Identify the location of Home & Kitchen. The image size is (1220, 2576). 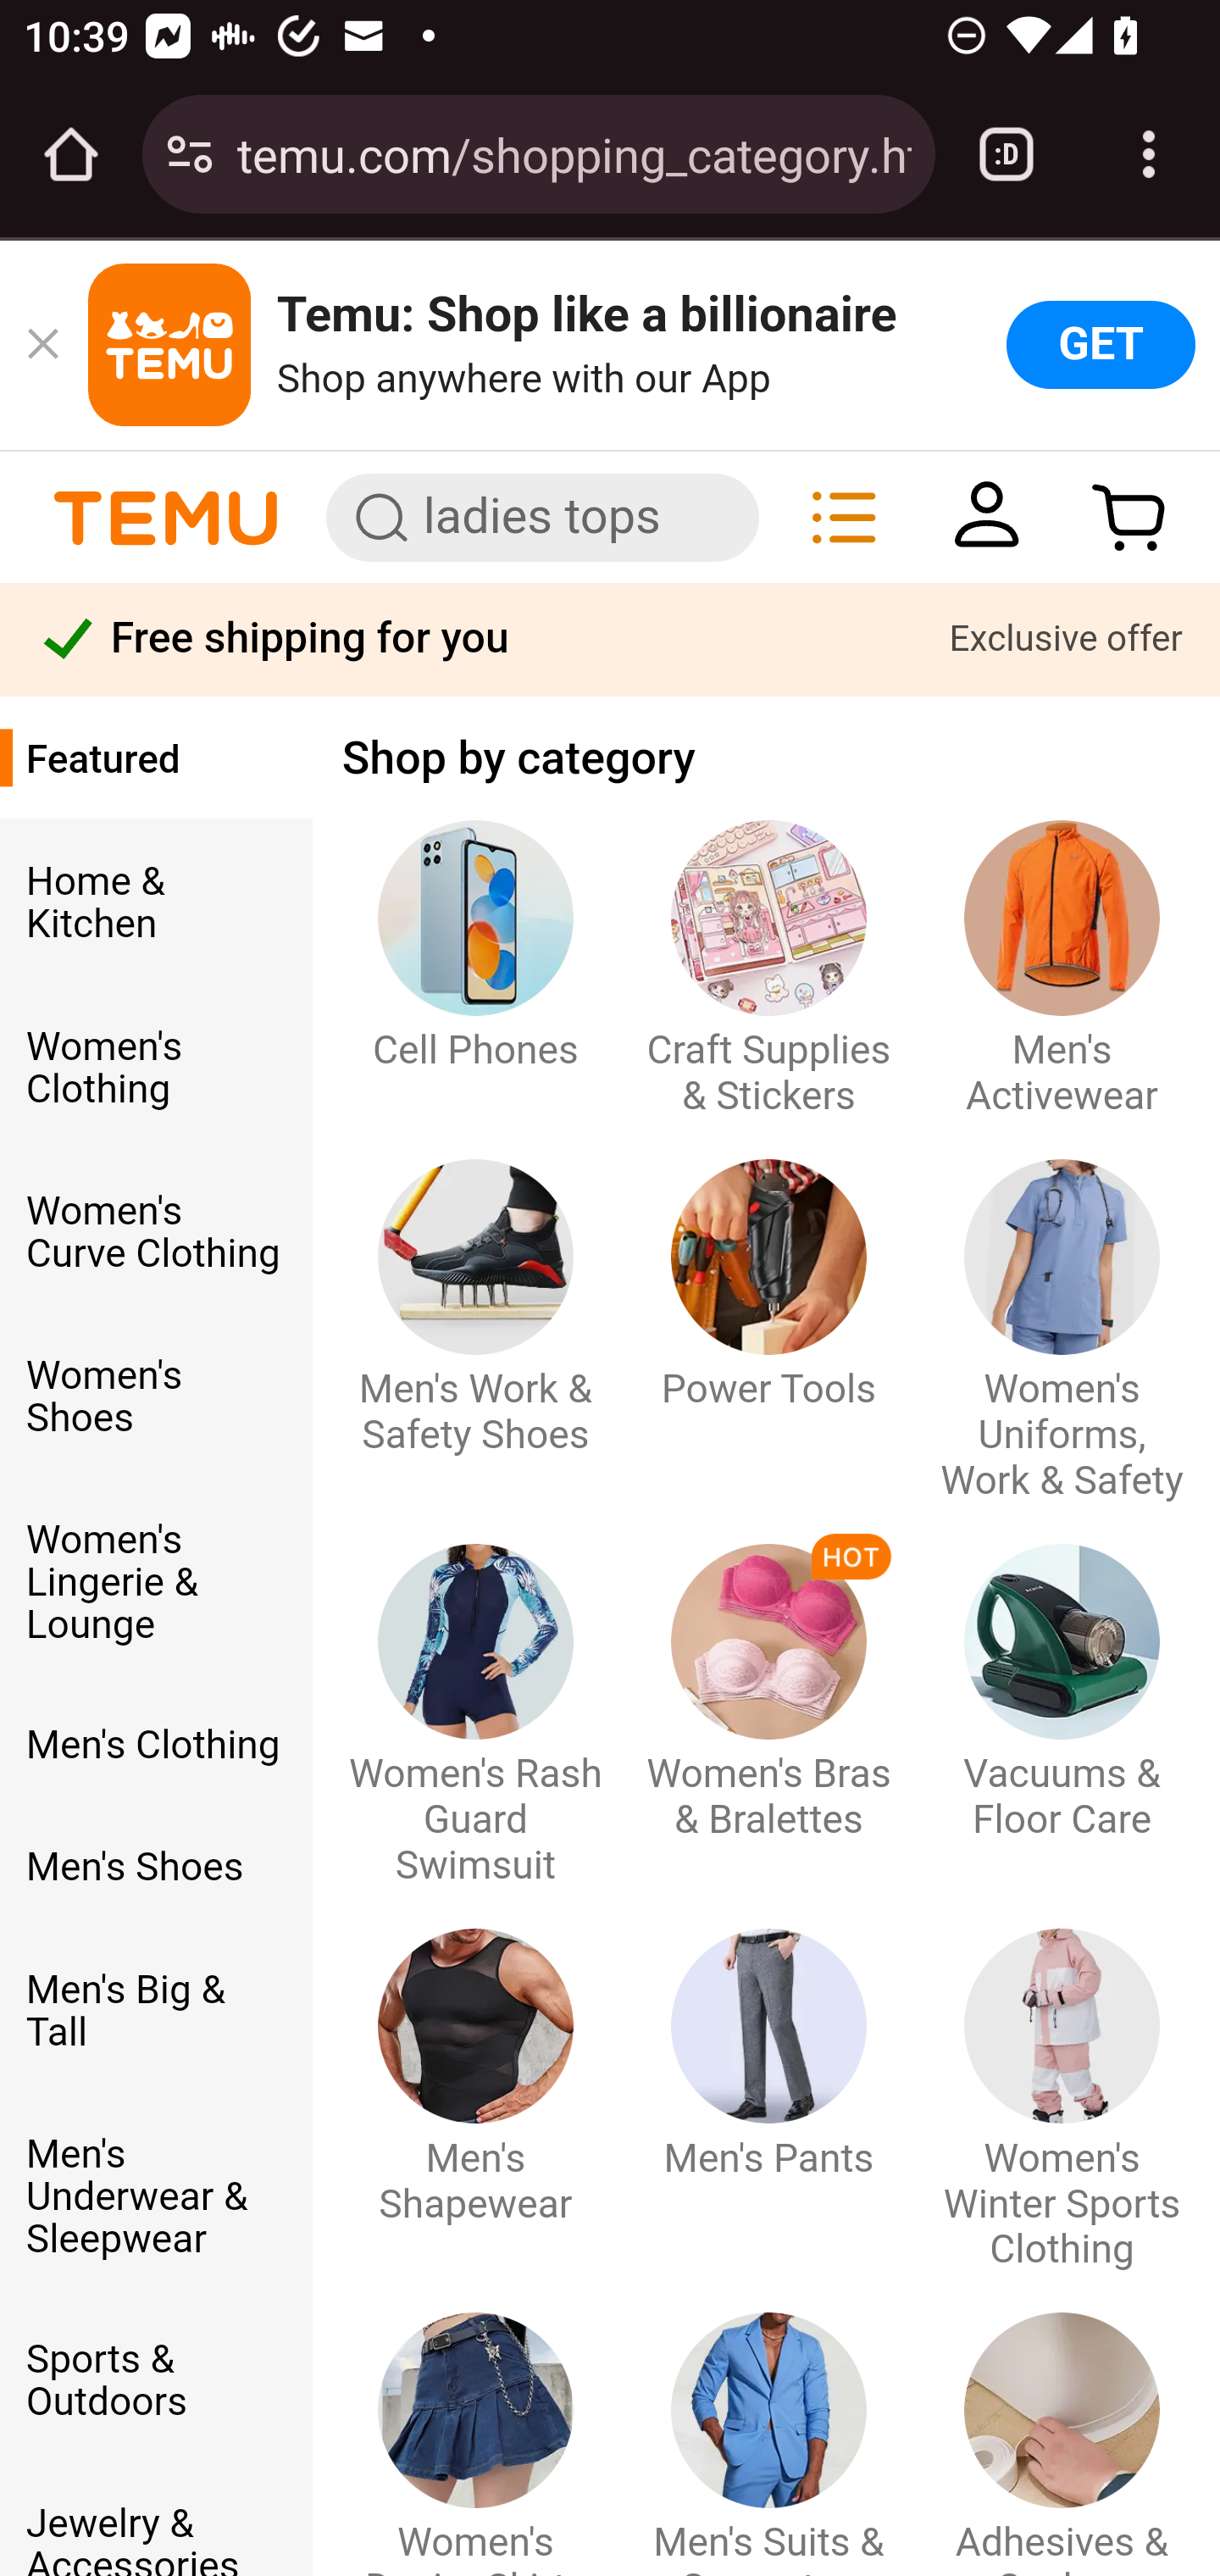
(154, 905).